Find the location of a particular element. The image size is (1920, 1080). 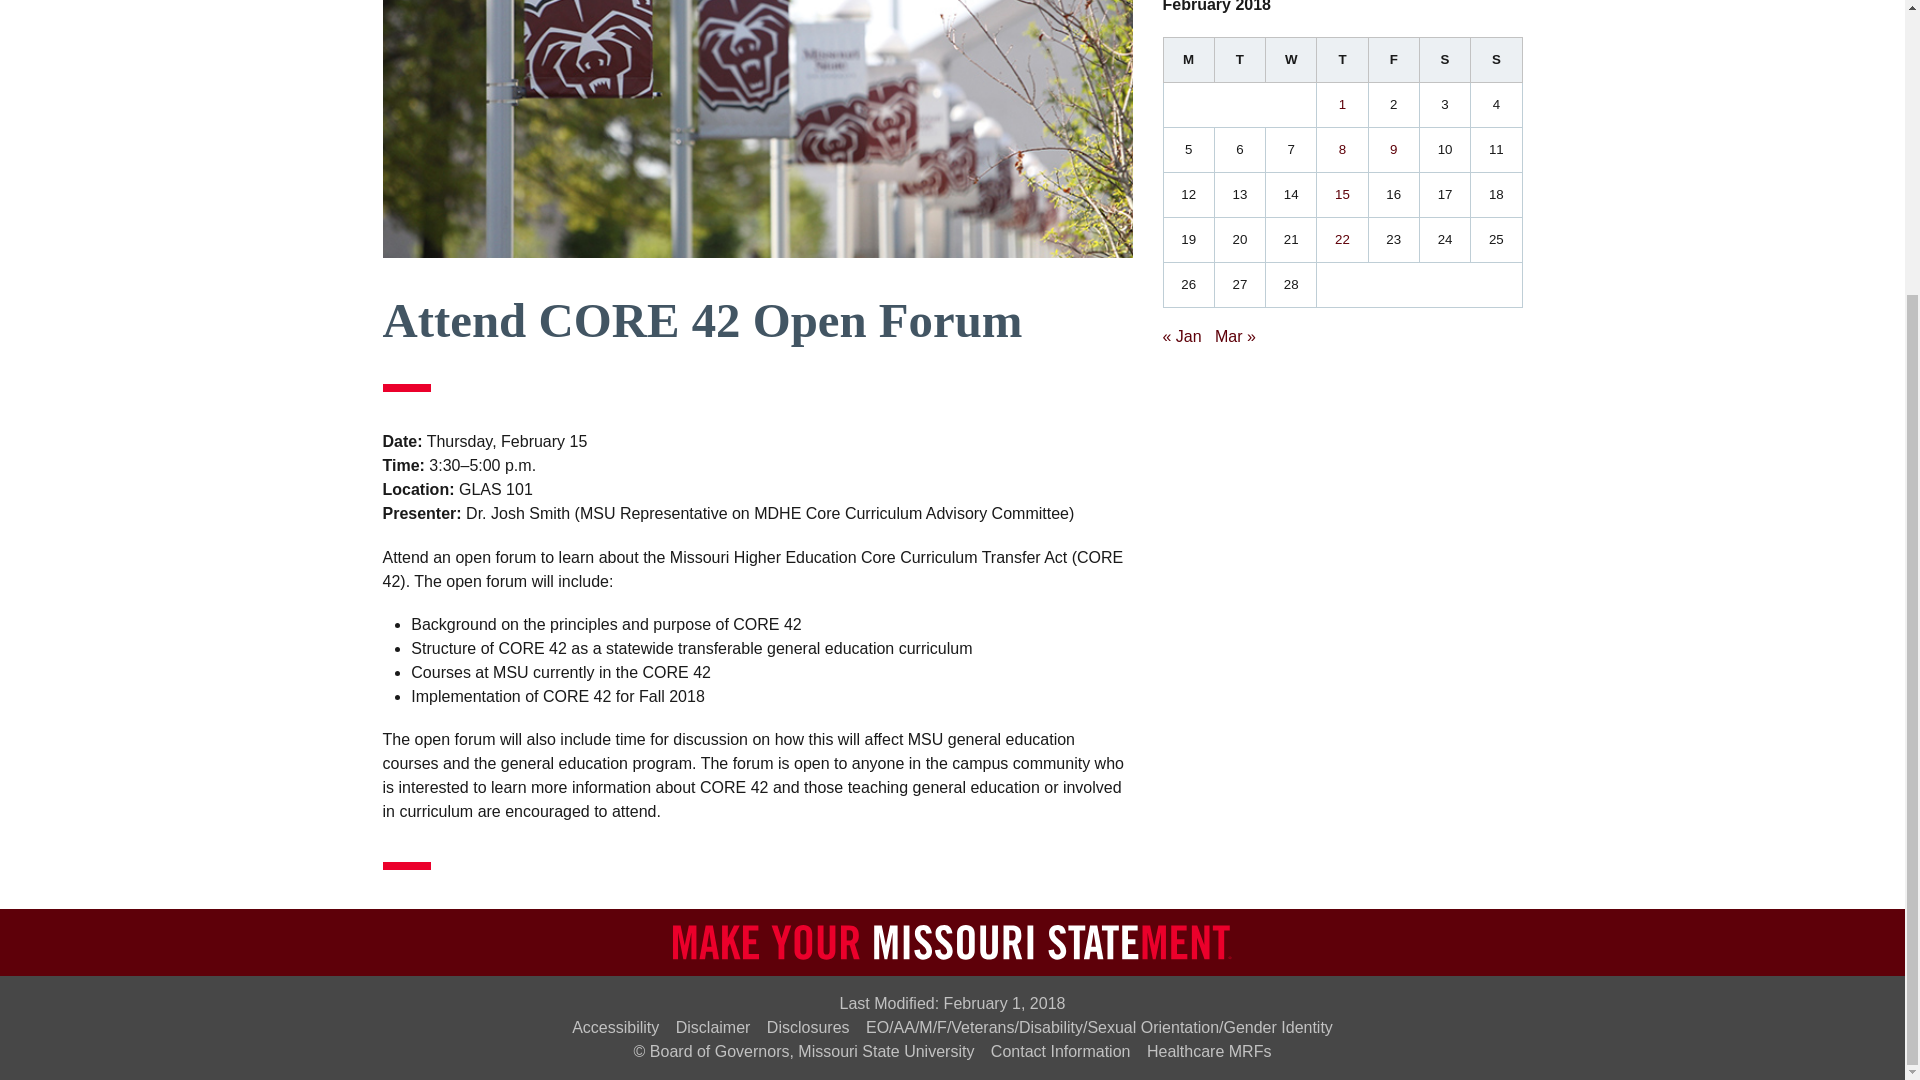

Friday is located at coordinates (1392, 59).